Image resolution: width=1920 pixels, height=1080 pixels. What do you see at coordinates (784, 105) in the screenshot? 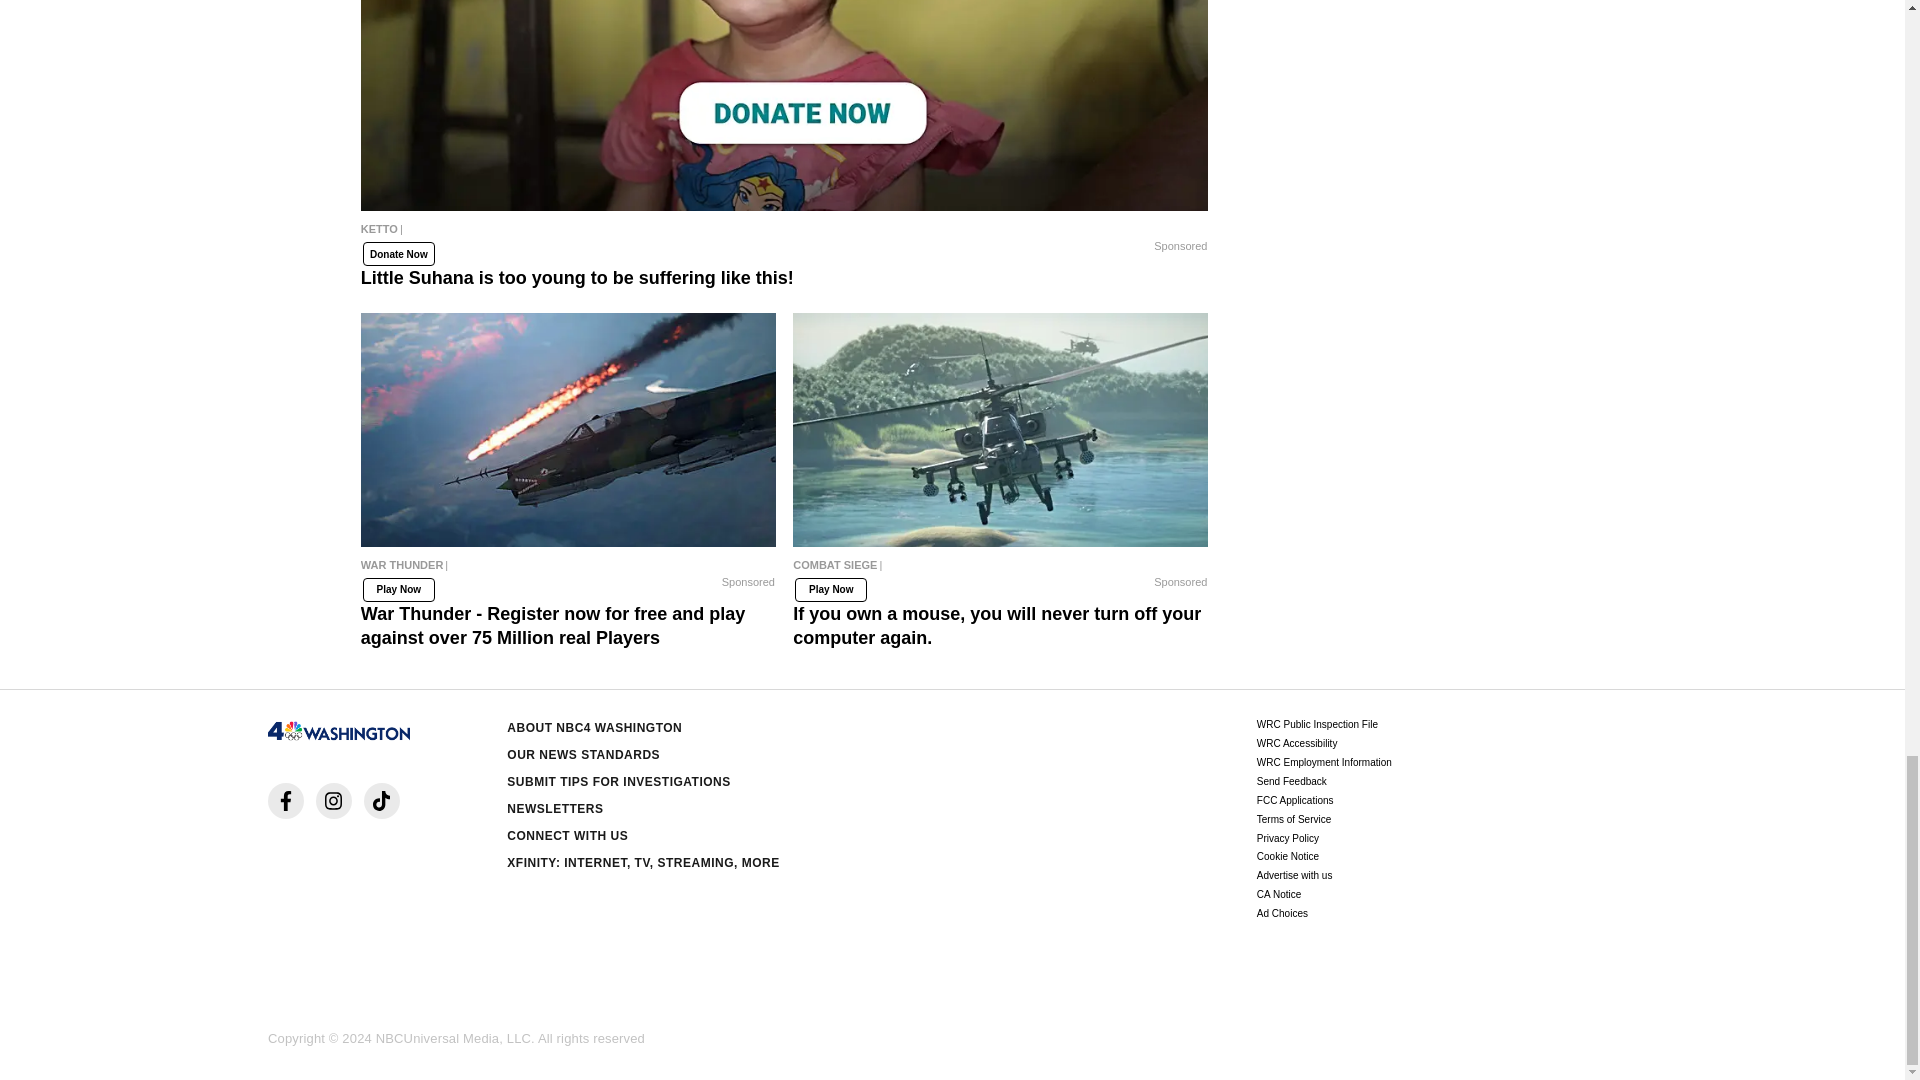
I see `Little Suhana is too young to be suffering like this!` at bounding box center [784, 105].